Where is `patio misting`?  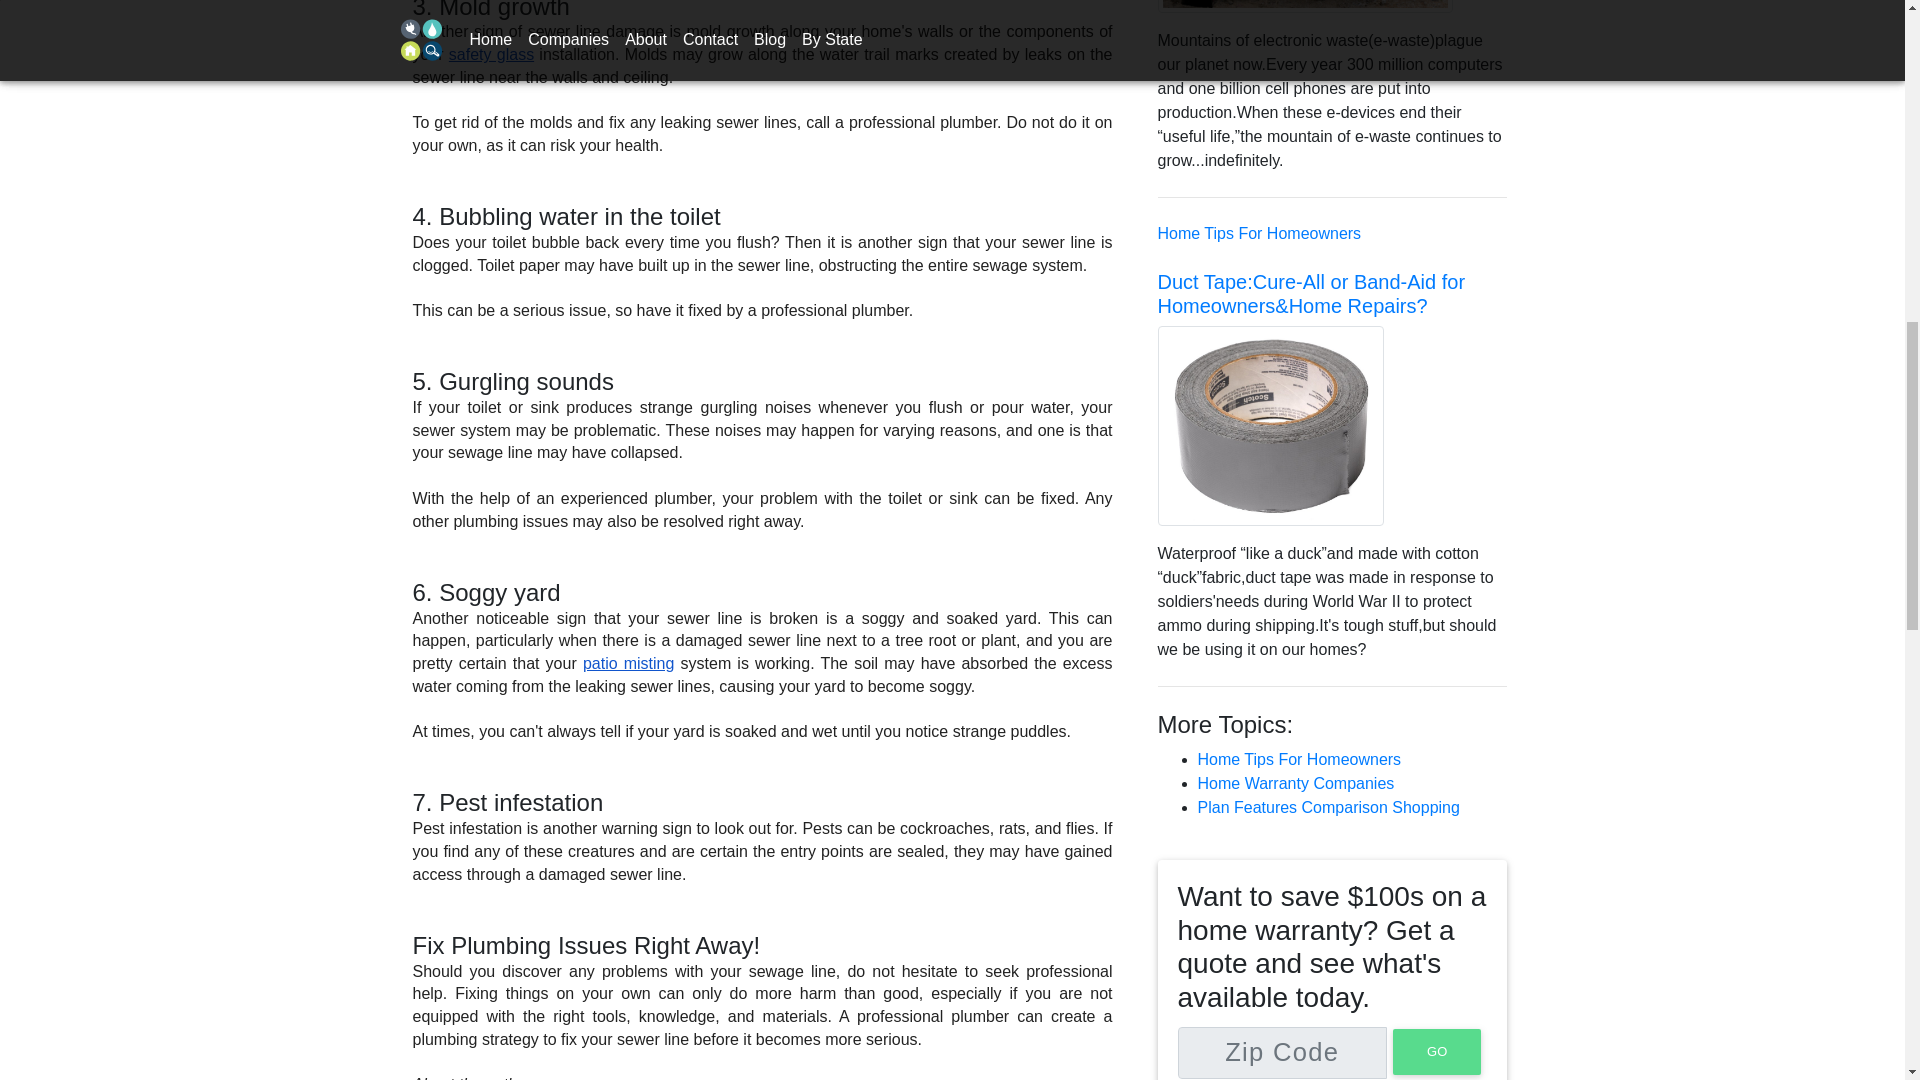
patio misting is located at coordinates (629, 662).